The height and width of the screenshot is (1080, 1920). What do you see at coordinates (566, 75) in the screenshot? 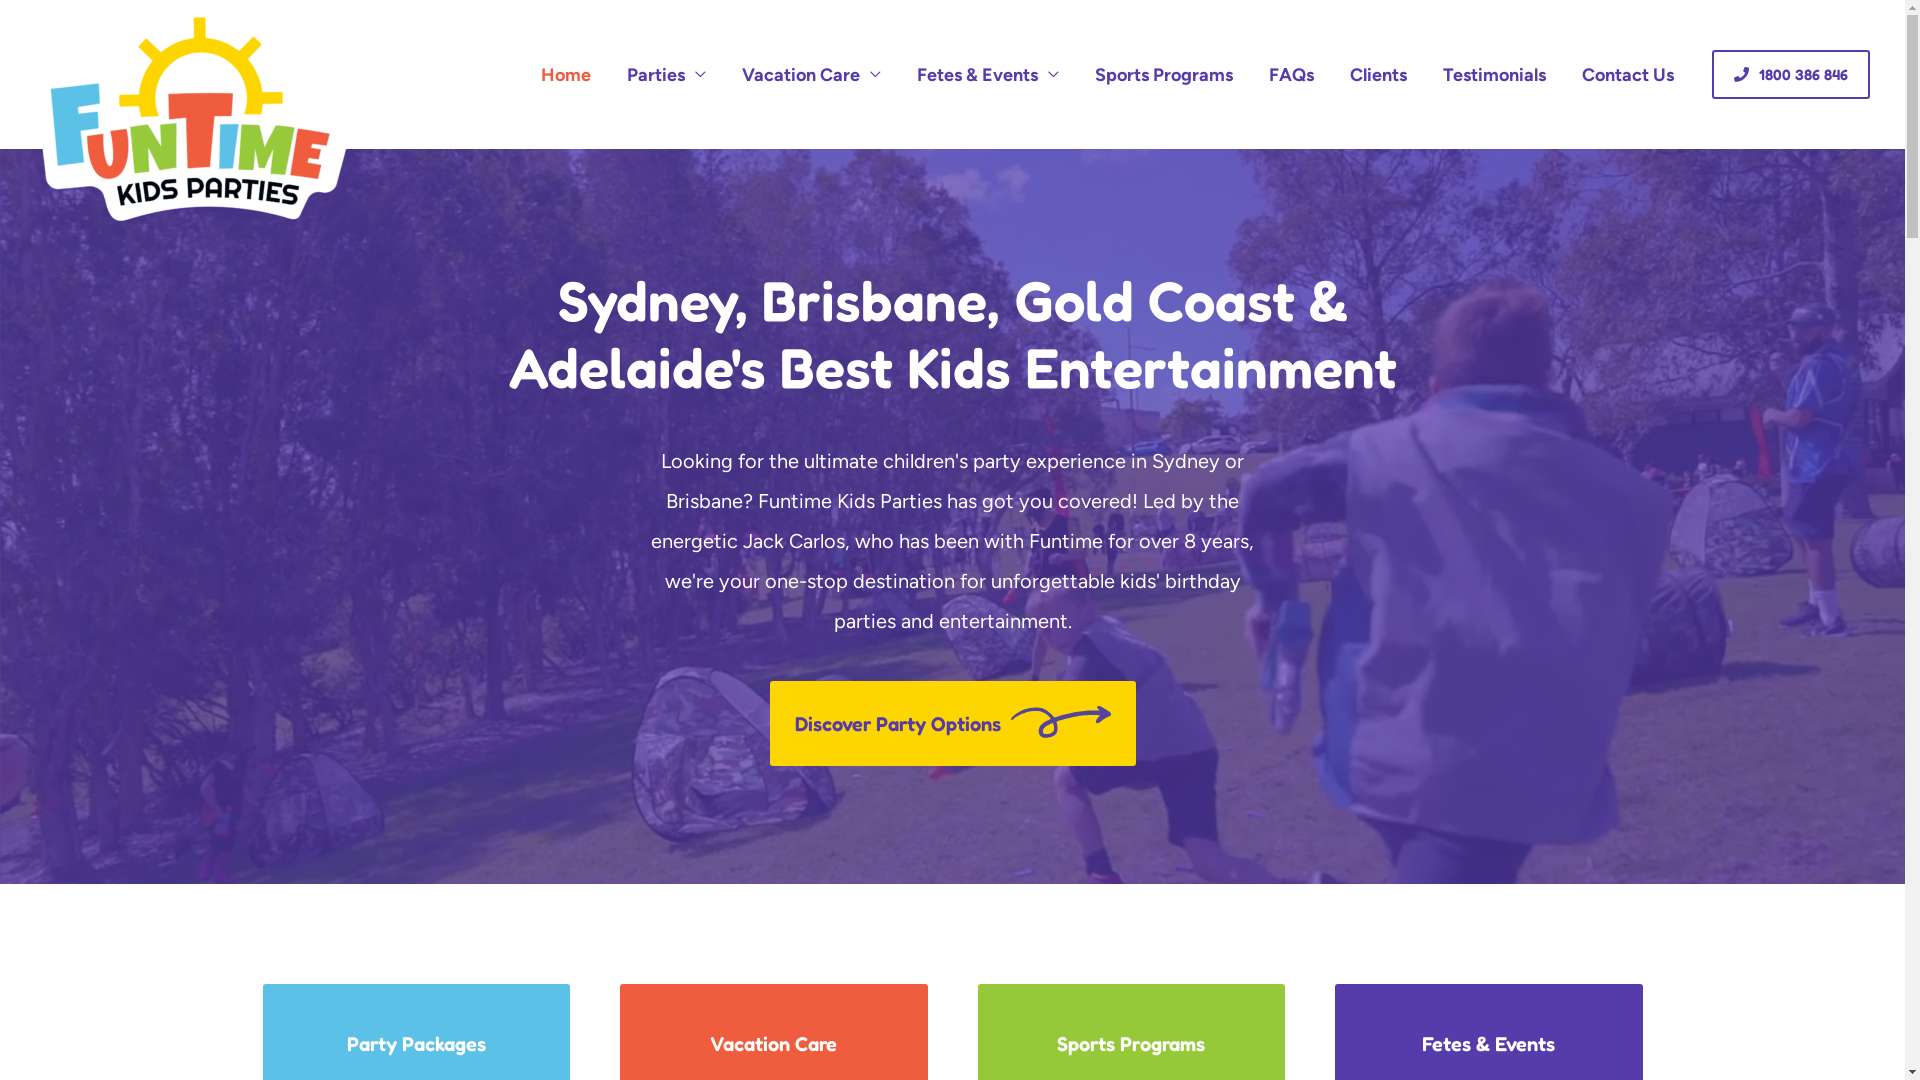
I see `Home` at bounding box center [566, 75].